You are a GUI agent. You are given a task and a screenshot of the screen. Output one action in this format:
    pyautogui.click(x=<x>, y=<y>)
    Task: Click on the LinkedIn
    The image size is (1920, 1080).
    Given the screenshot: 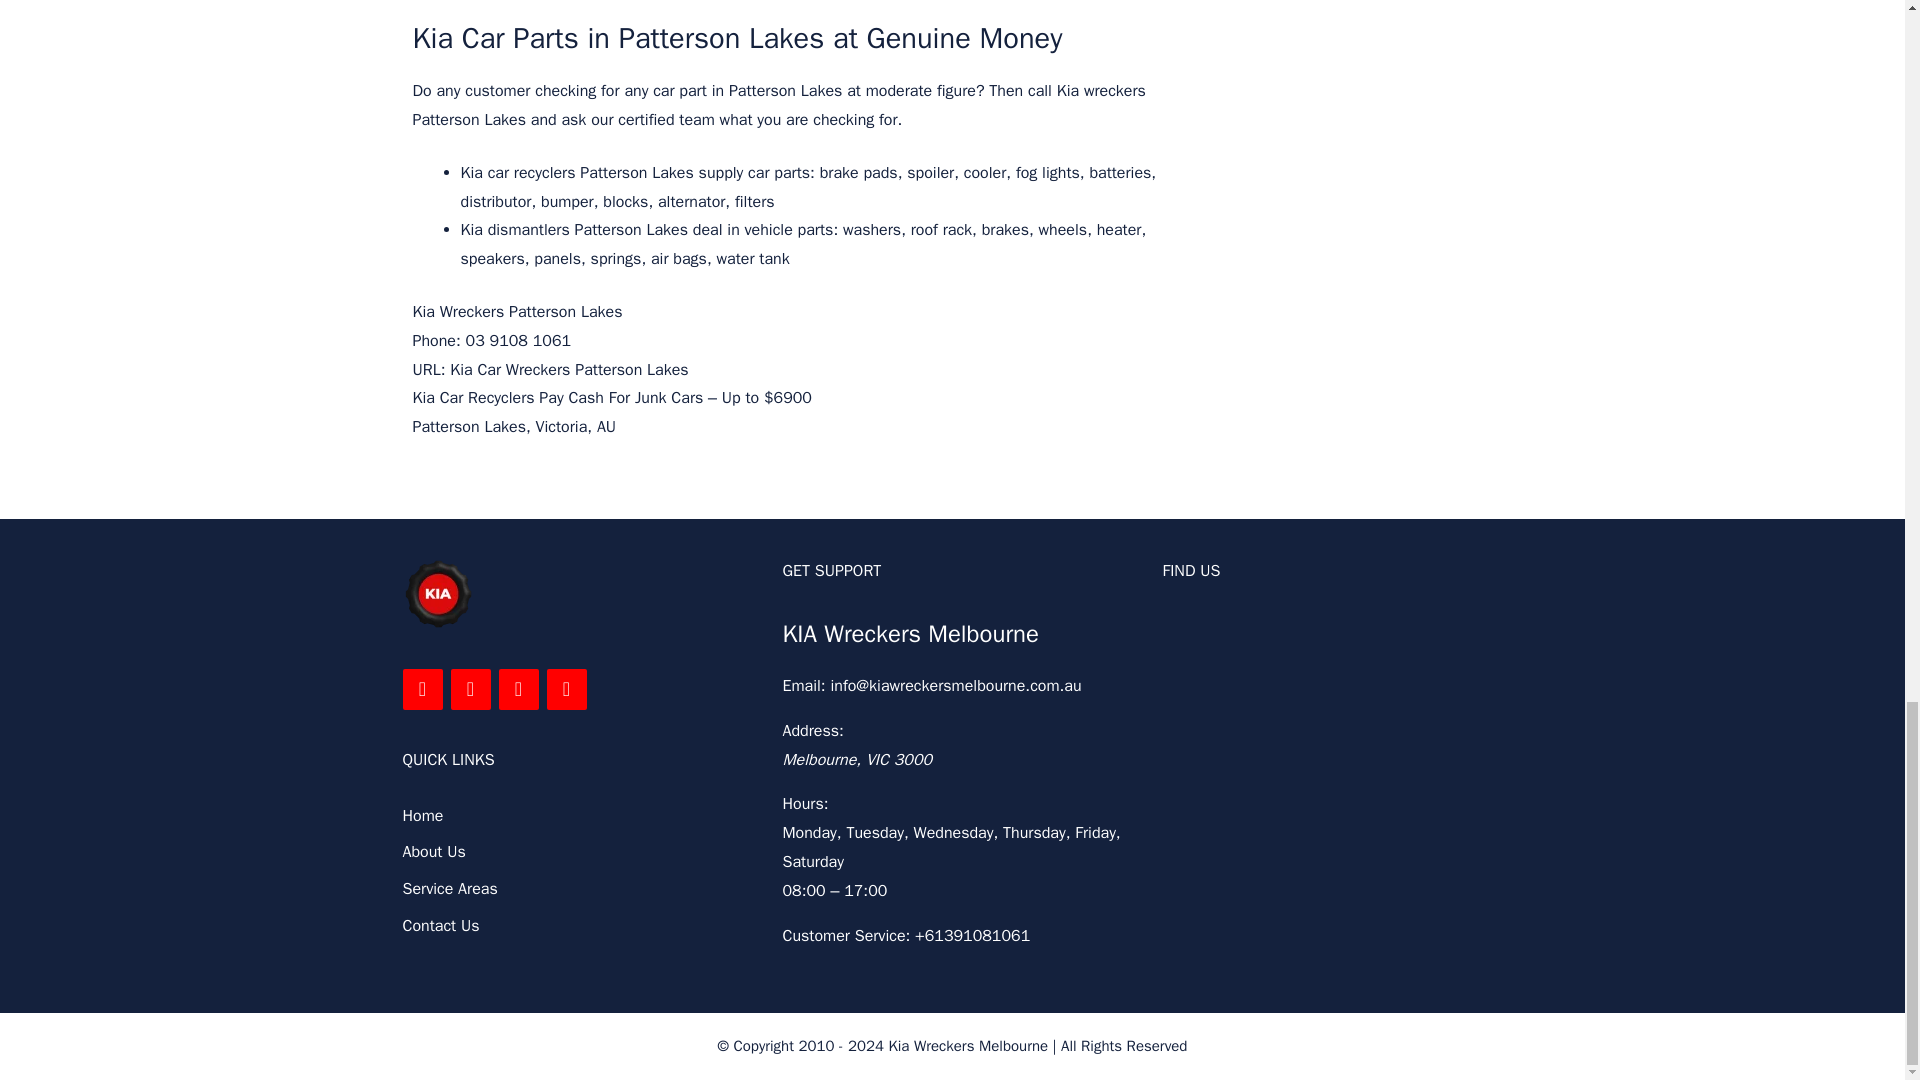 What is the action you would take?
    pyautogui.click(x=469, y=688)
    